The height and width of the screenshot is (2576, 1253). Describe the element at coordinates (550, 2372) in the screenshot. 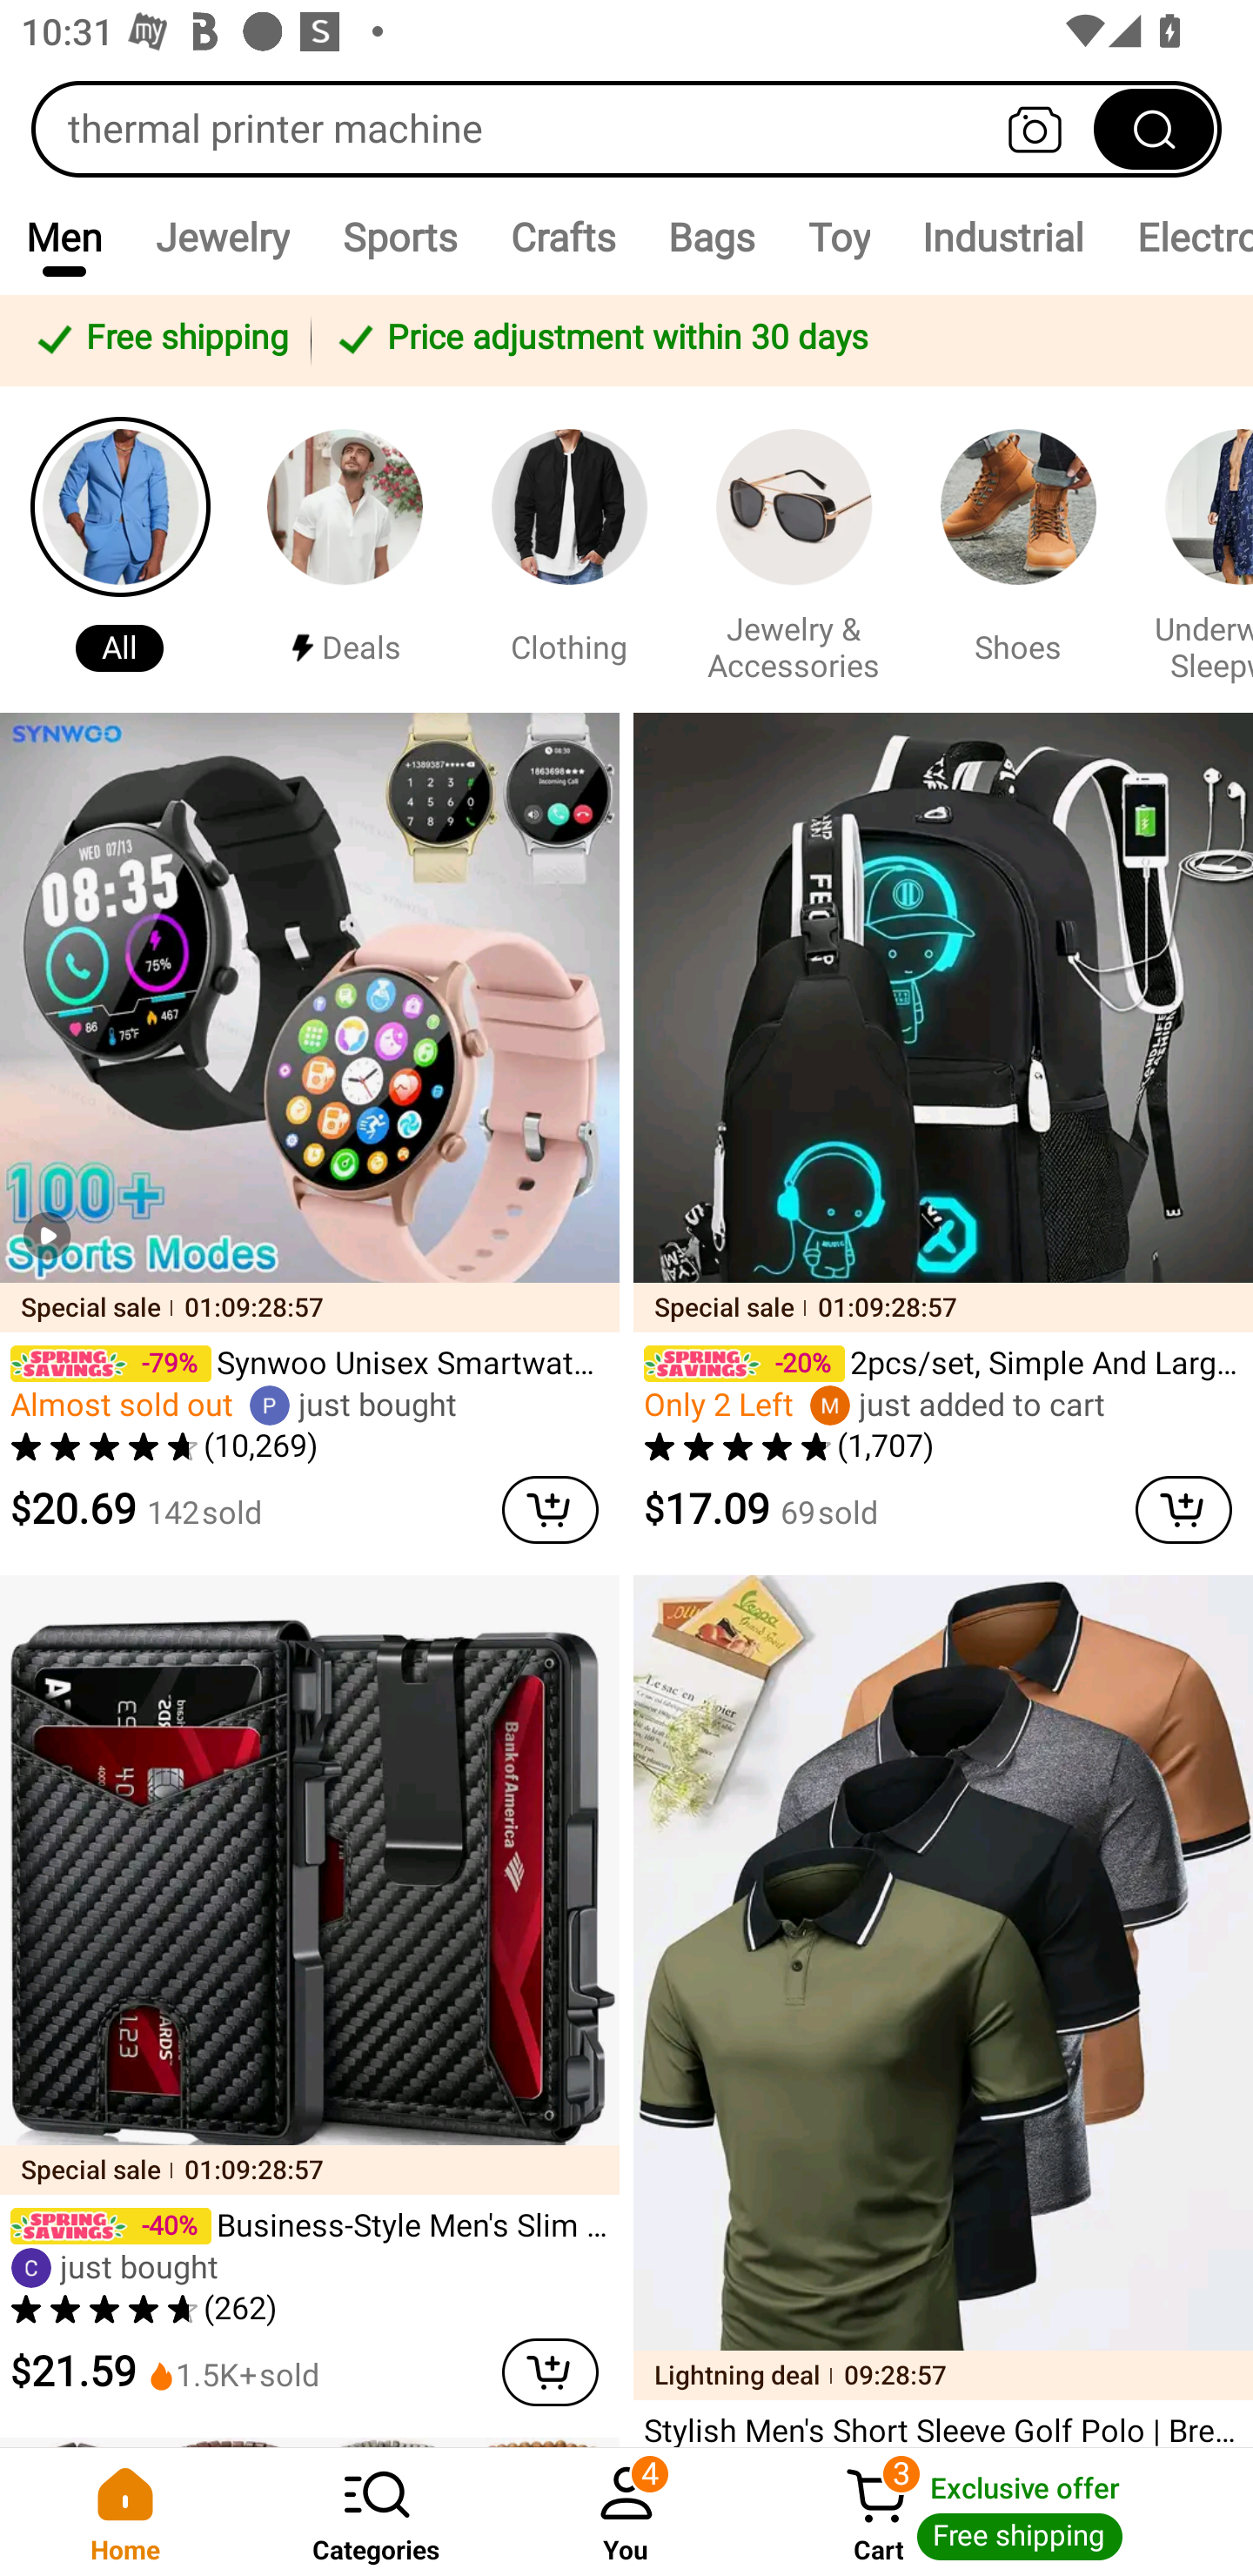

I see `cart delete` at that location.